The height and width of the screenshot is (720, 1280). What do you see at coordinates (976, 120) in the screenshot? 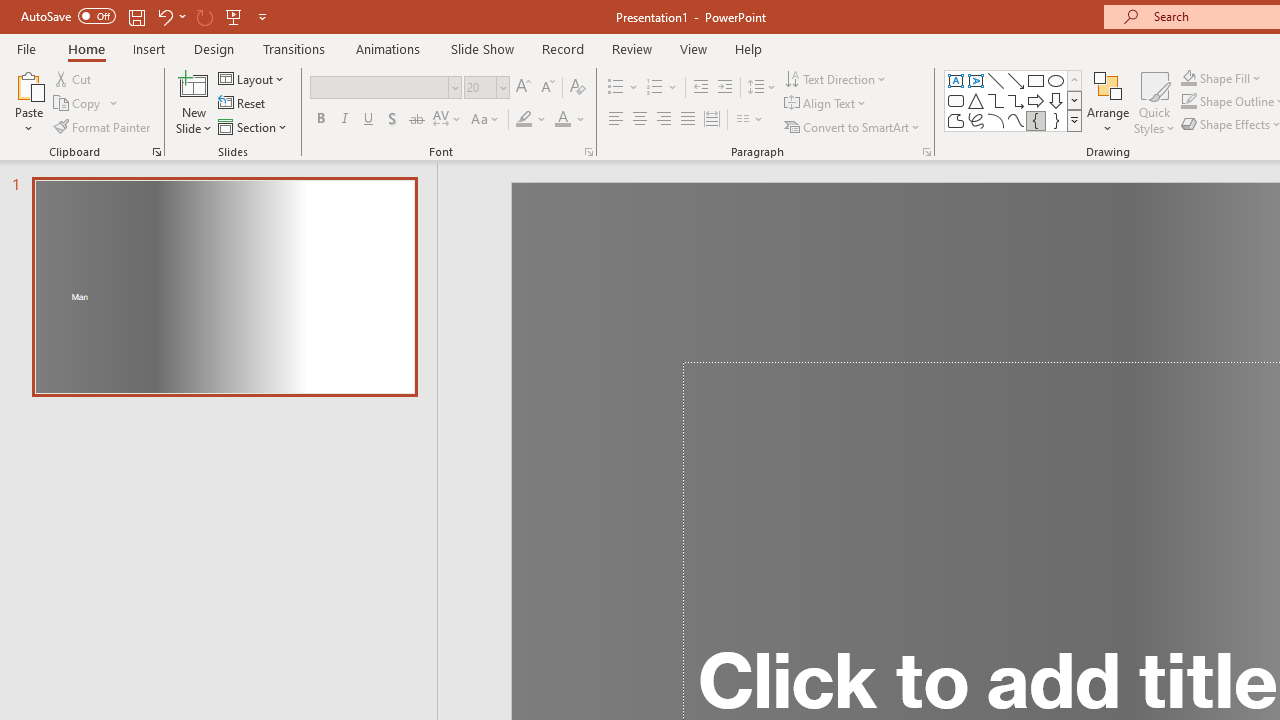
I see `Freeform: Scribble` at bounding box center [976, 120].